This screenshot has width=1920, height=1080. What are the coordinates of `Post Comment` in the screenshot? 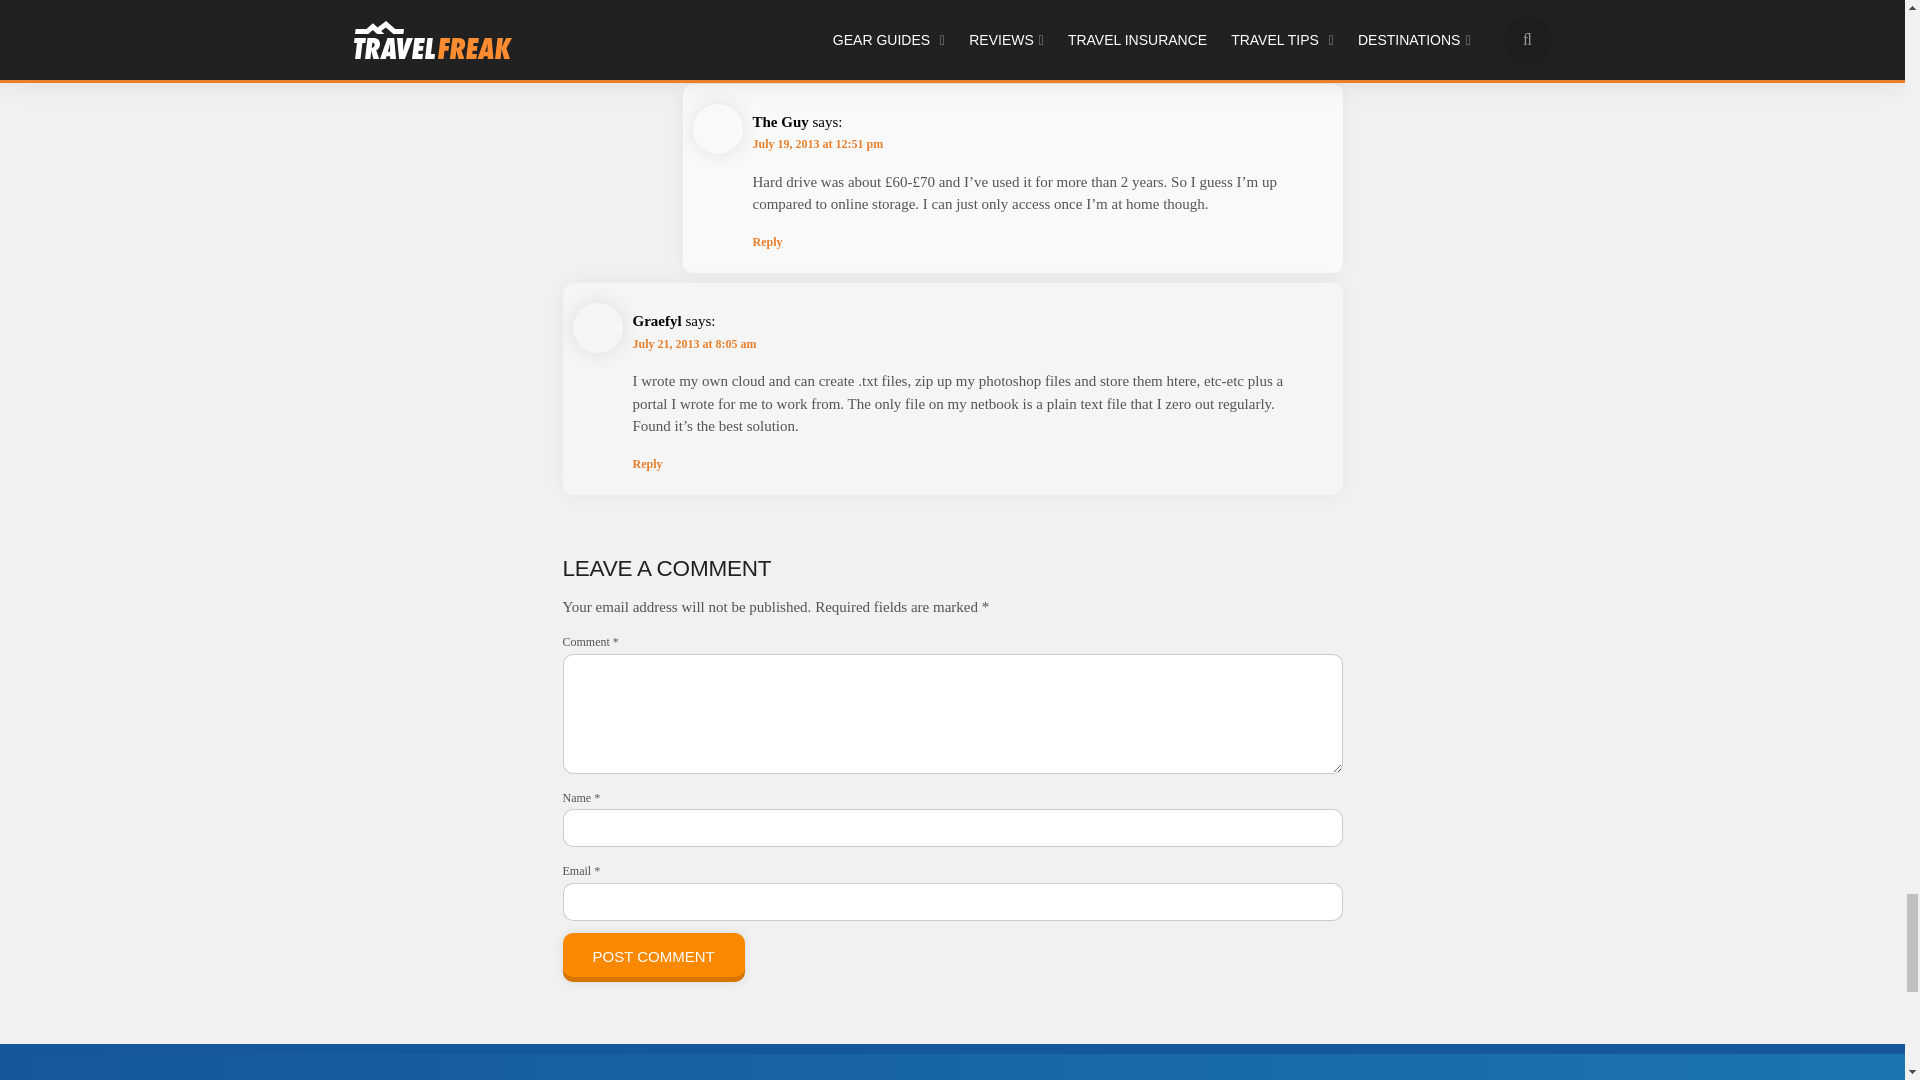 It's located at (653, 957).